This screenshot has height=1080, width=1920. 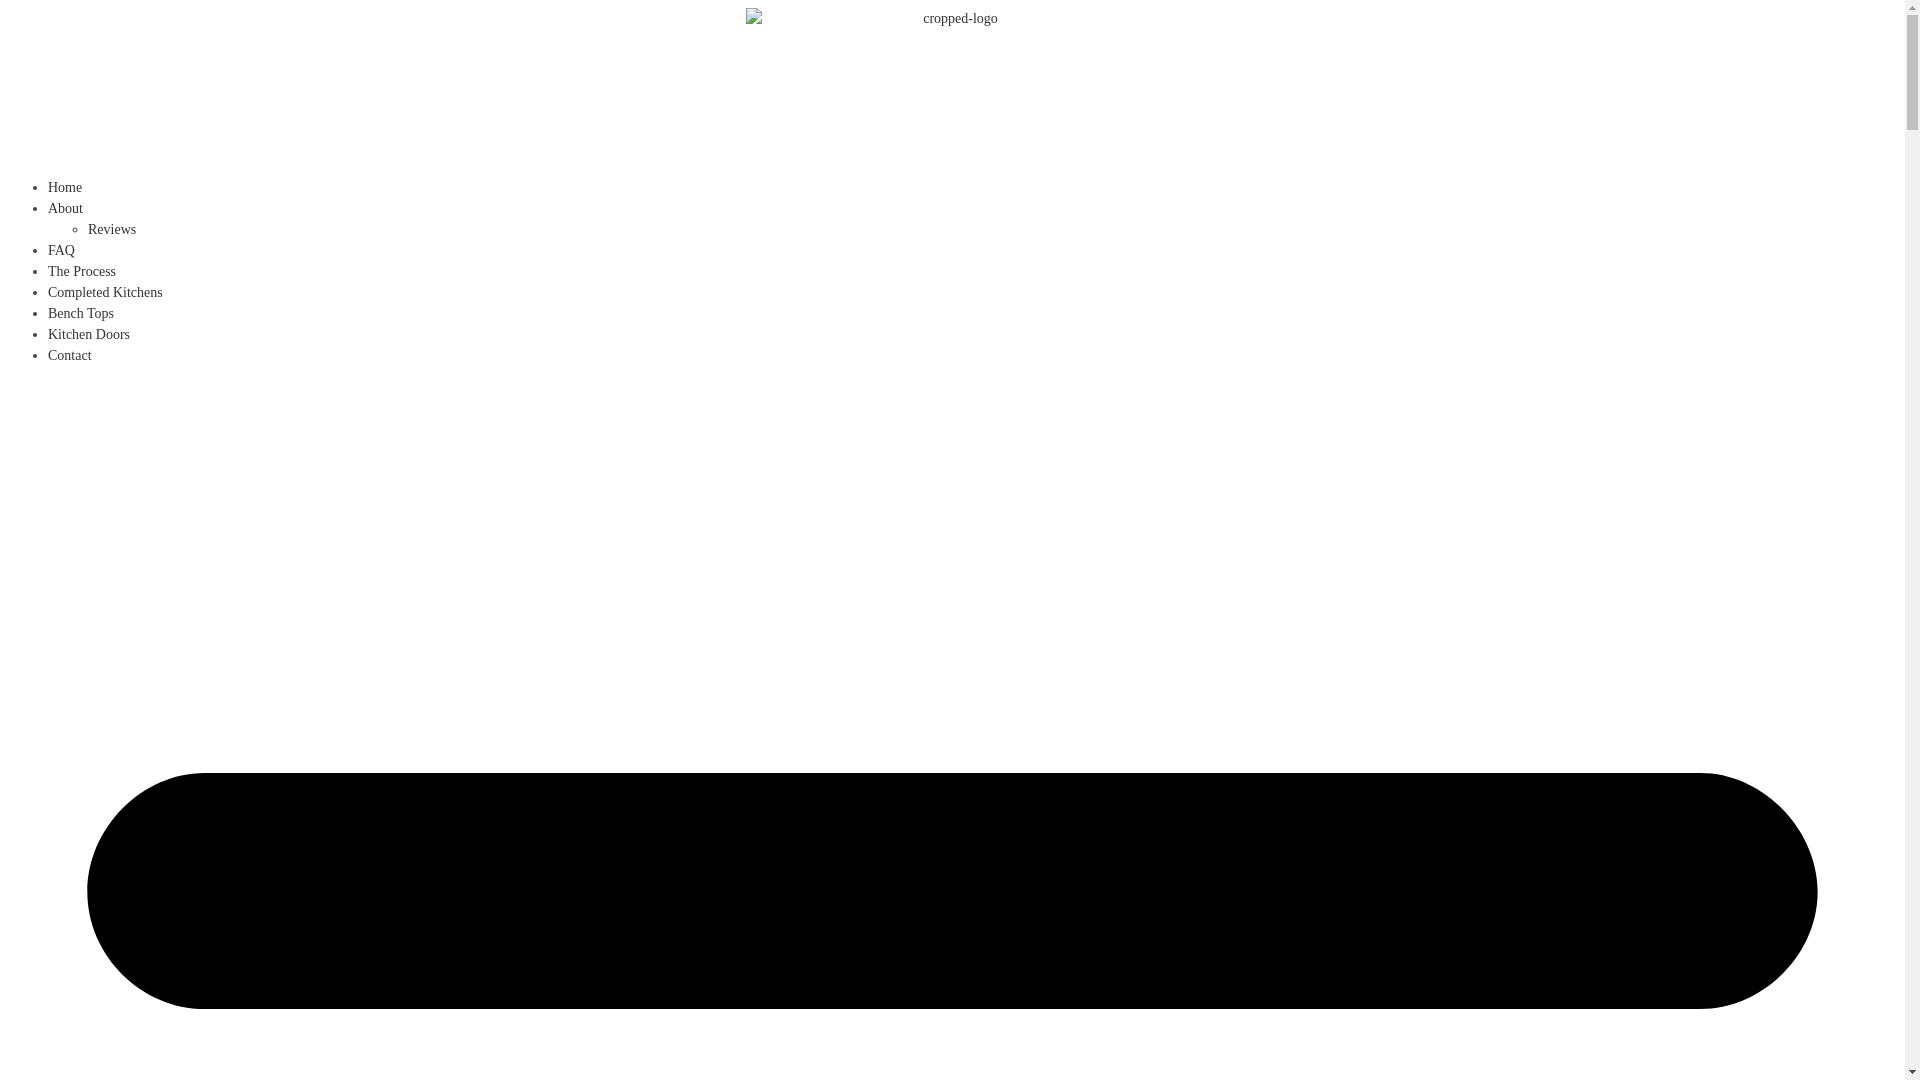 I want to click on Contact, so click(x=70, y=356).